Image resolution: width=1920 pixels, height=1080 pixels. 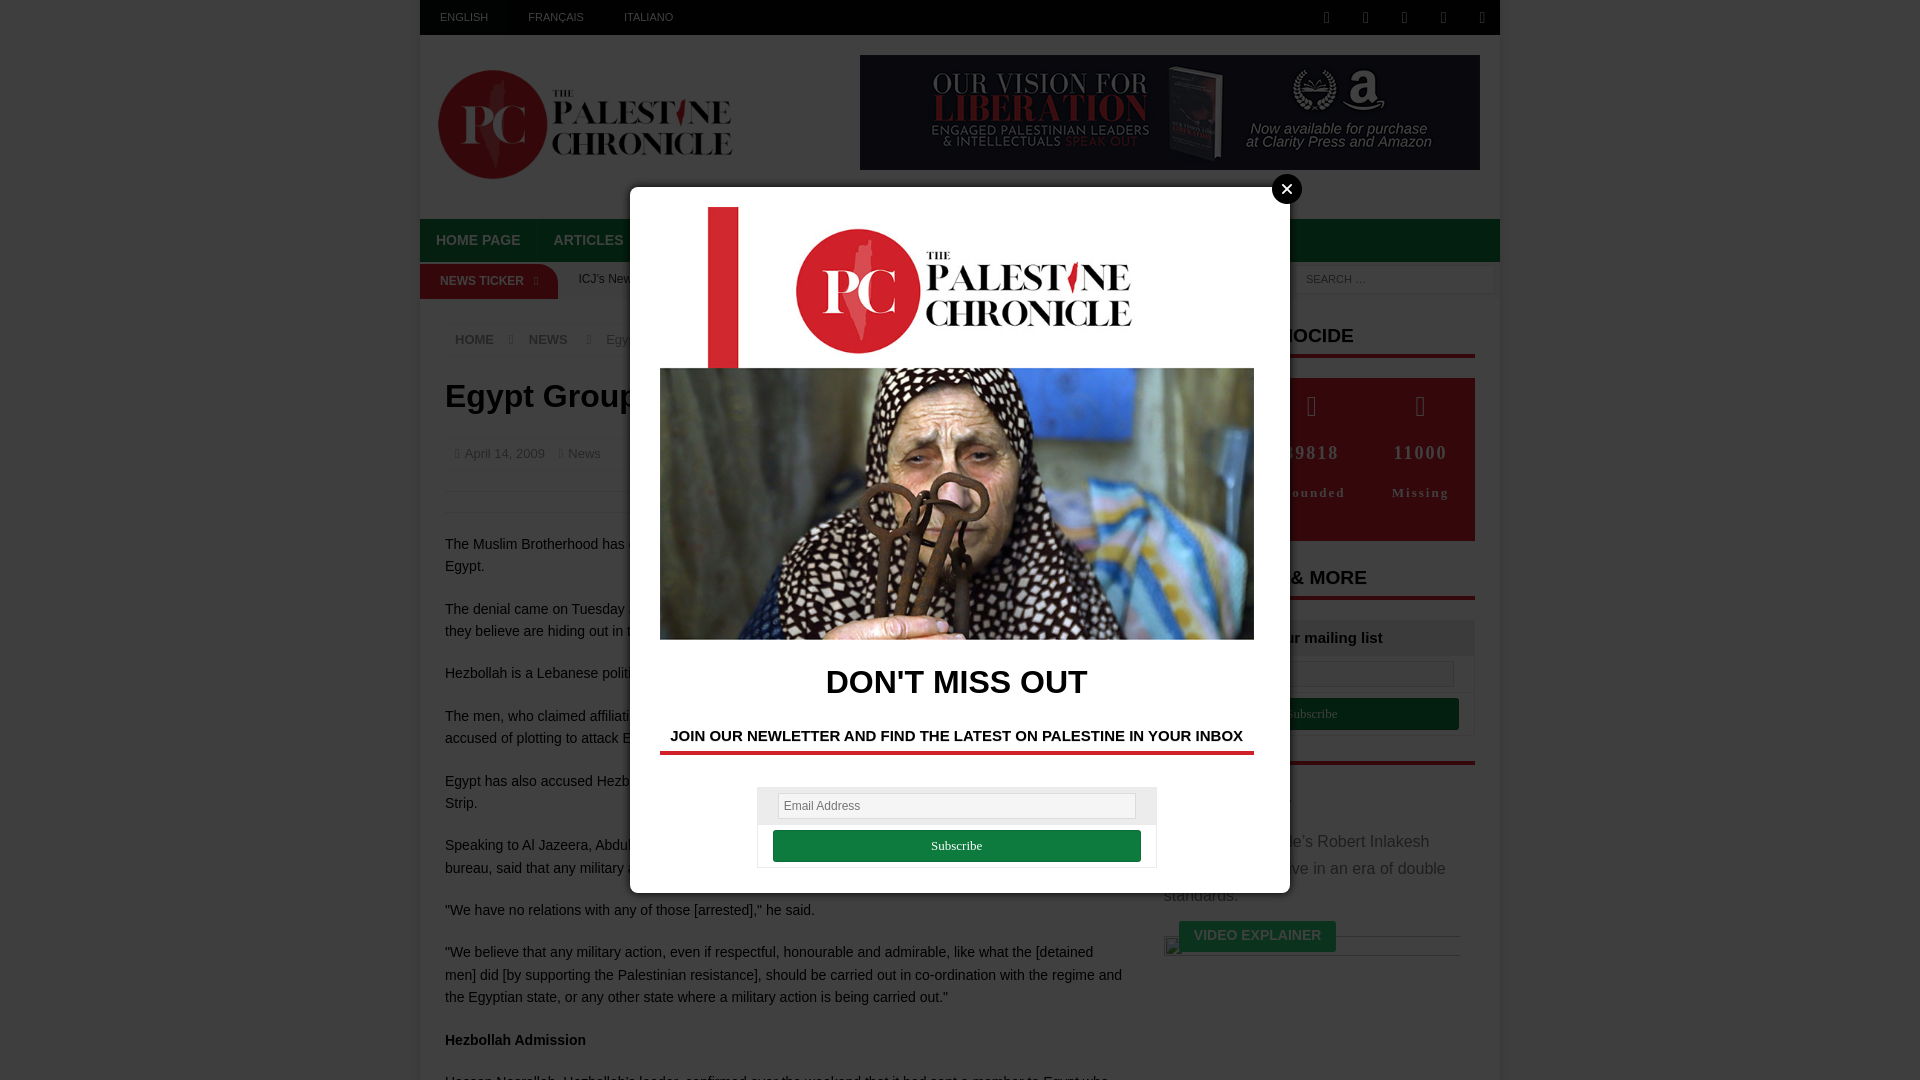 What do you see at coordinates (478, 240) in the screenshot?
I see `HOME PAGE` at bounding box center [478, 240].